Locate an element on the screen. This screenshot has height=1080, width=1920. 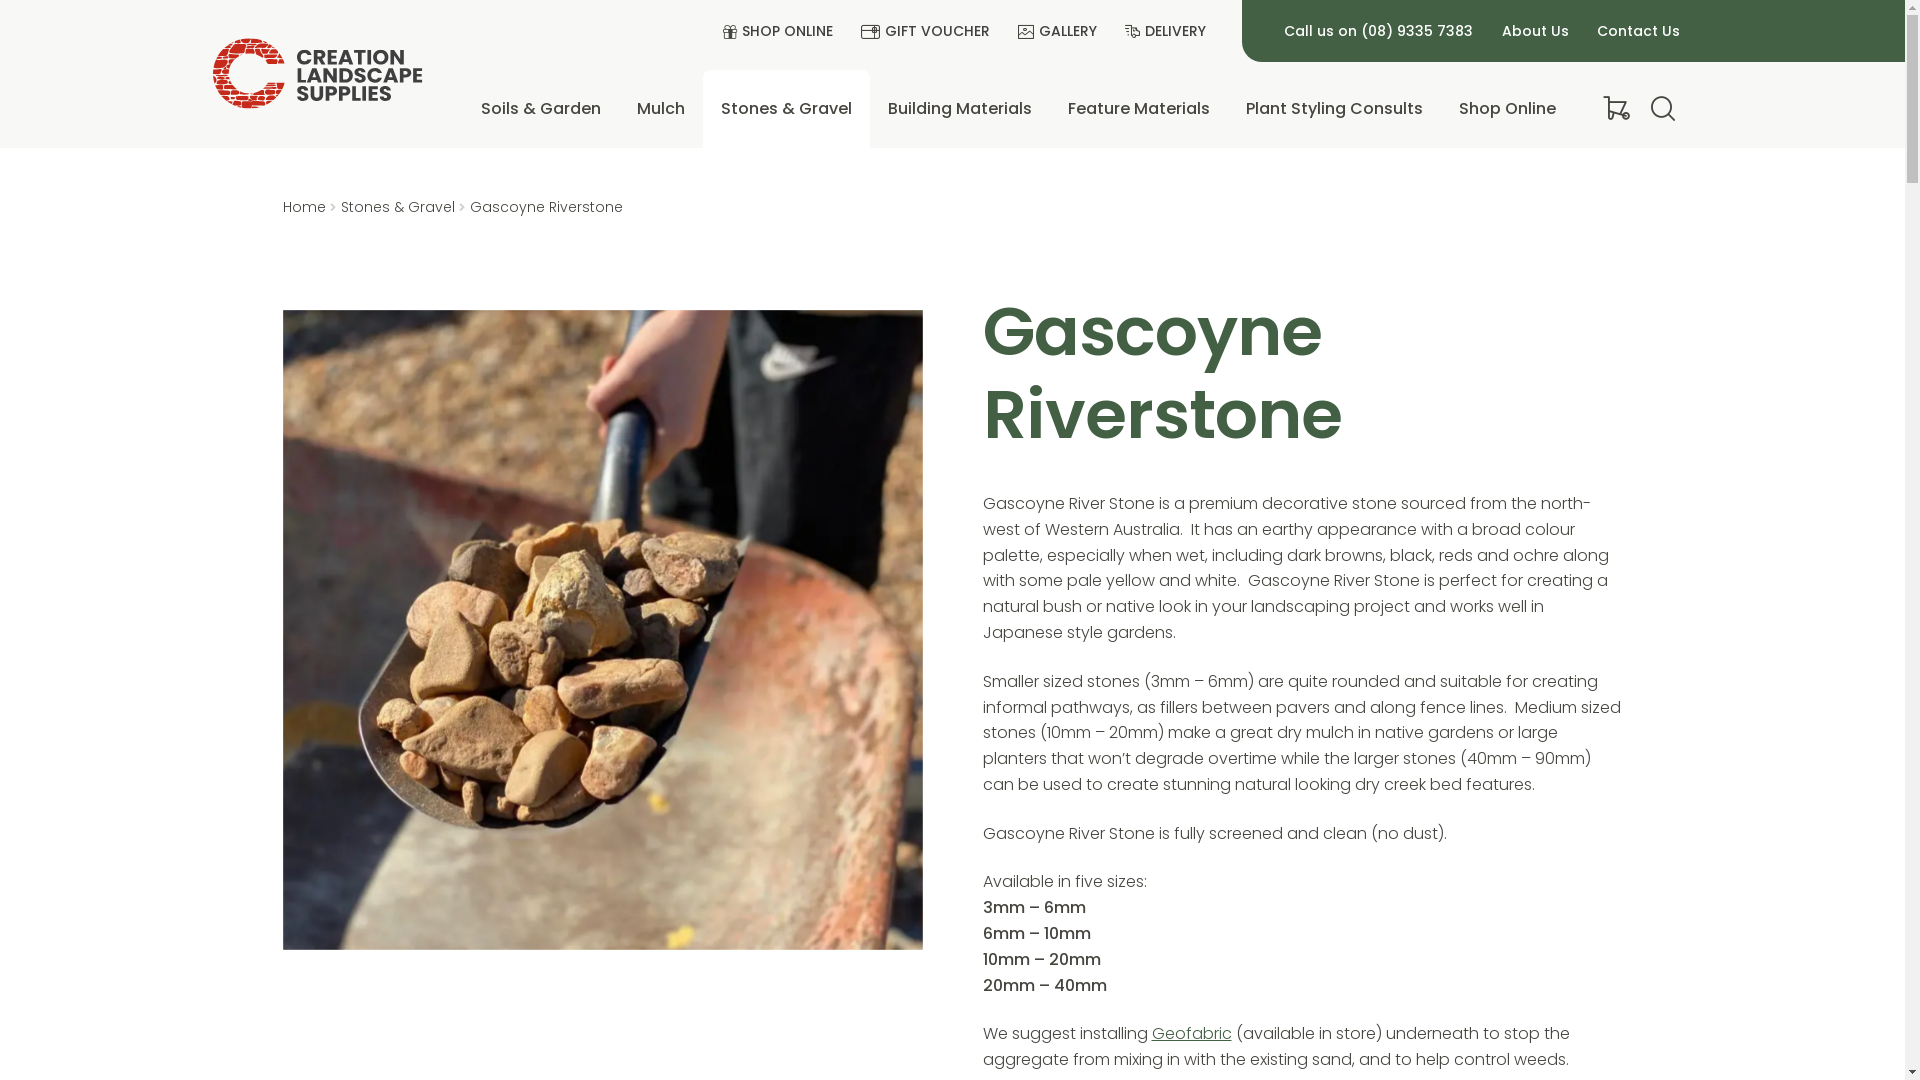
Geofabric is located at coordinates (1192, 1034).